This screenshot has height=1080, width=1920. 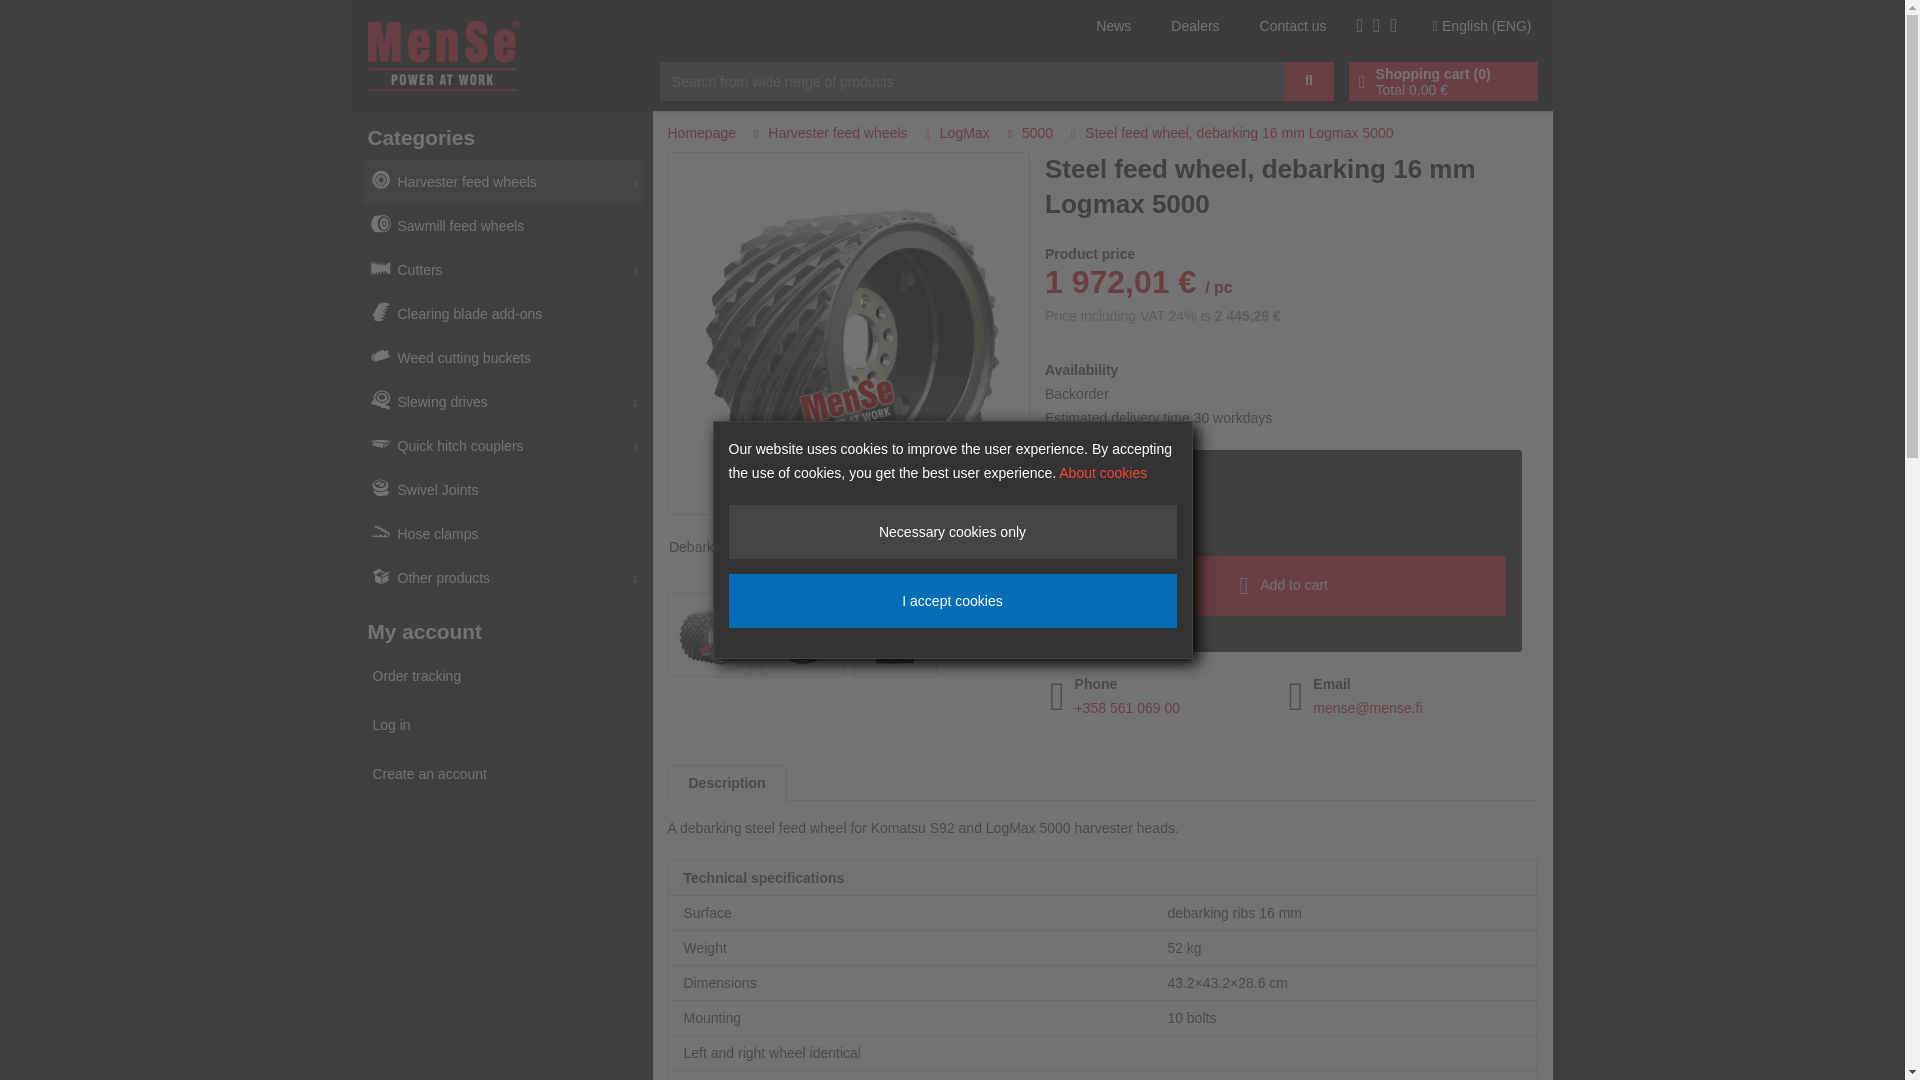 What do you see at coordinates (502, 182) in the screenshot?
I see `Harvester feed wheels` at bounding box center [502, 182].